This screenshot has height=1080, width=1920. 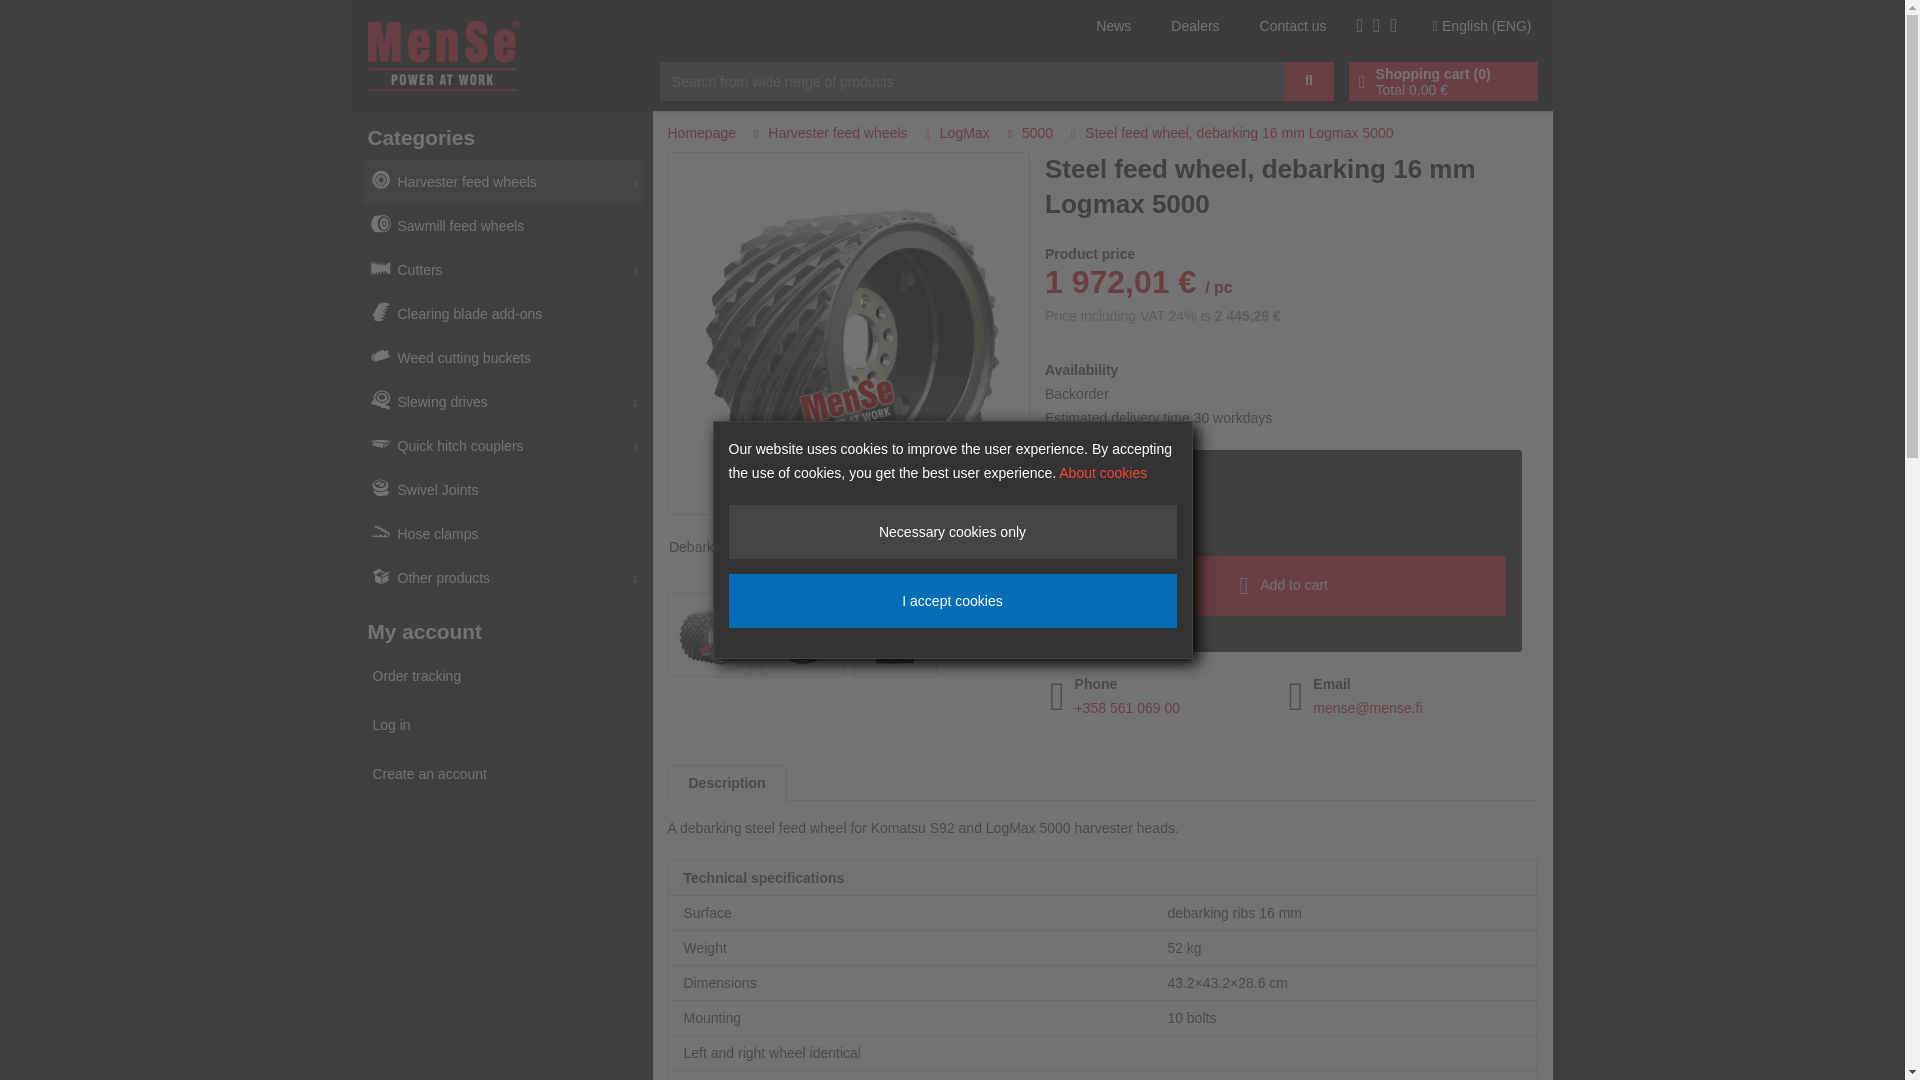 What do you see at coordinates (502, 182) in the screenshot?
I see `Harvester feed wheels` at bounding box center [502, 182].